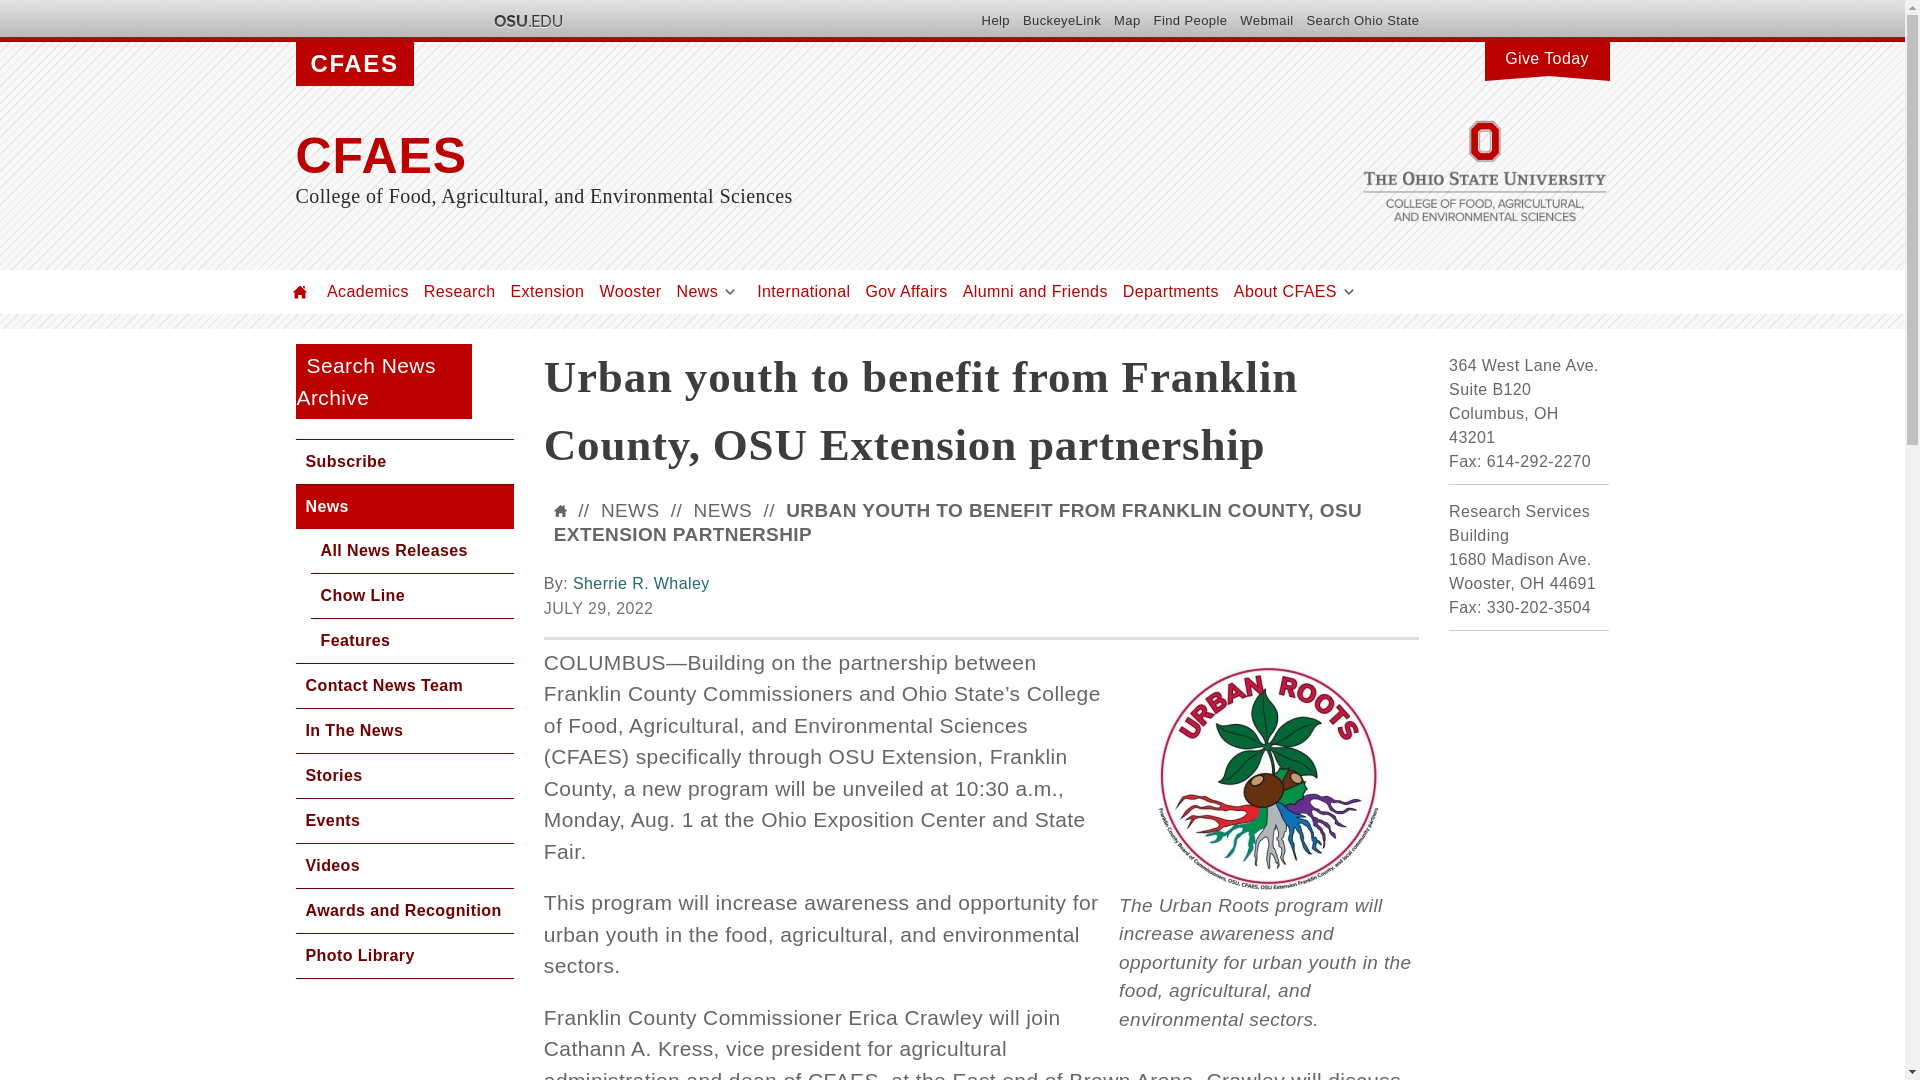 The width and height of the screenshot is (1920, 1080). I want to click on Gov Affairs, so click(906, 291).